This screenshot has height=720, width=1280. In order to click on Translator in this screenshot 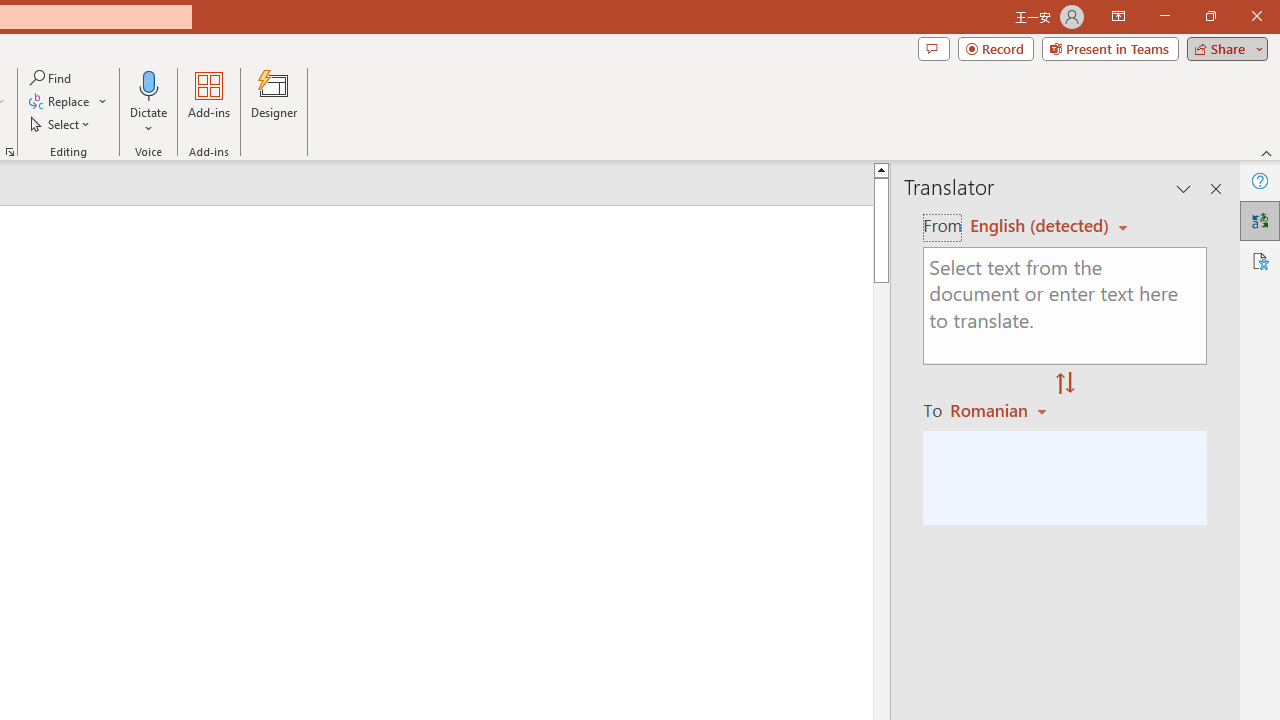, I will do `click(1260, 220)`.